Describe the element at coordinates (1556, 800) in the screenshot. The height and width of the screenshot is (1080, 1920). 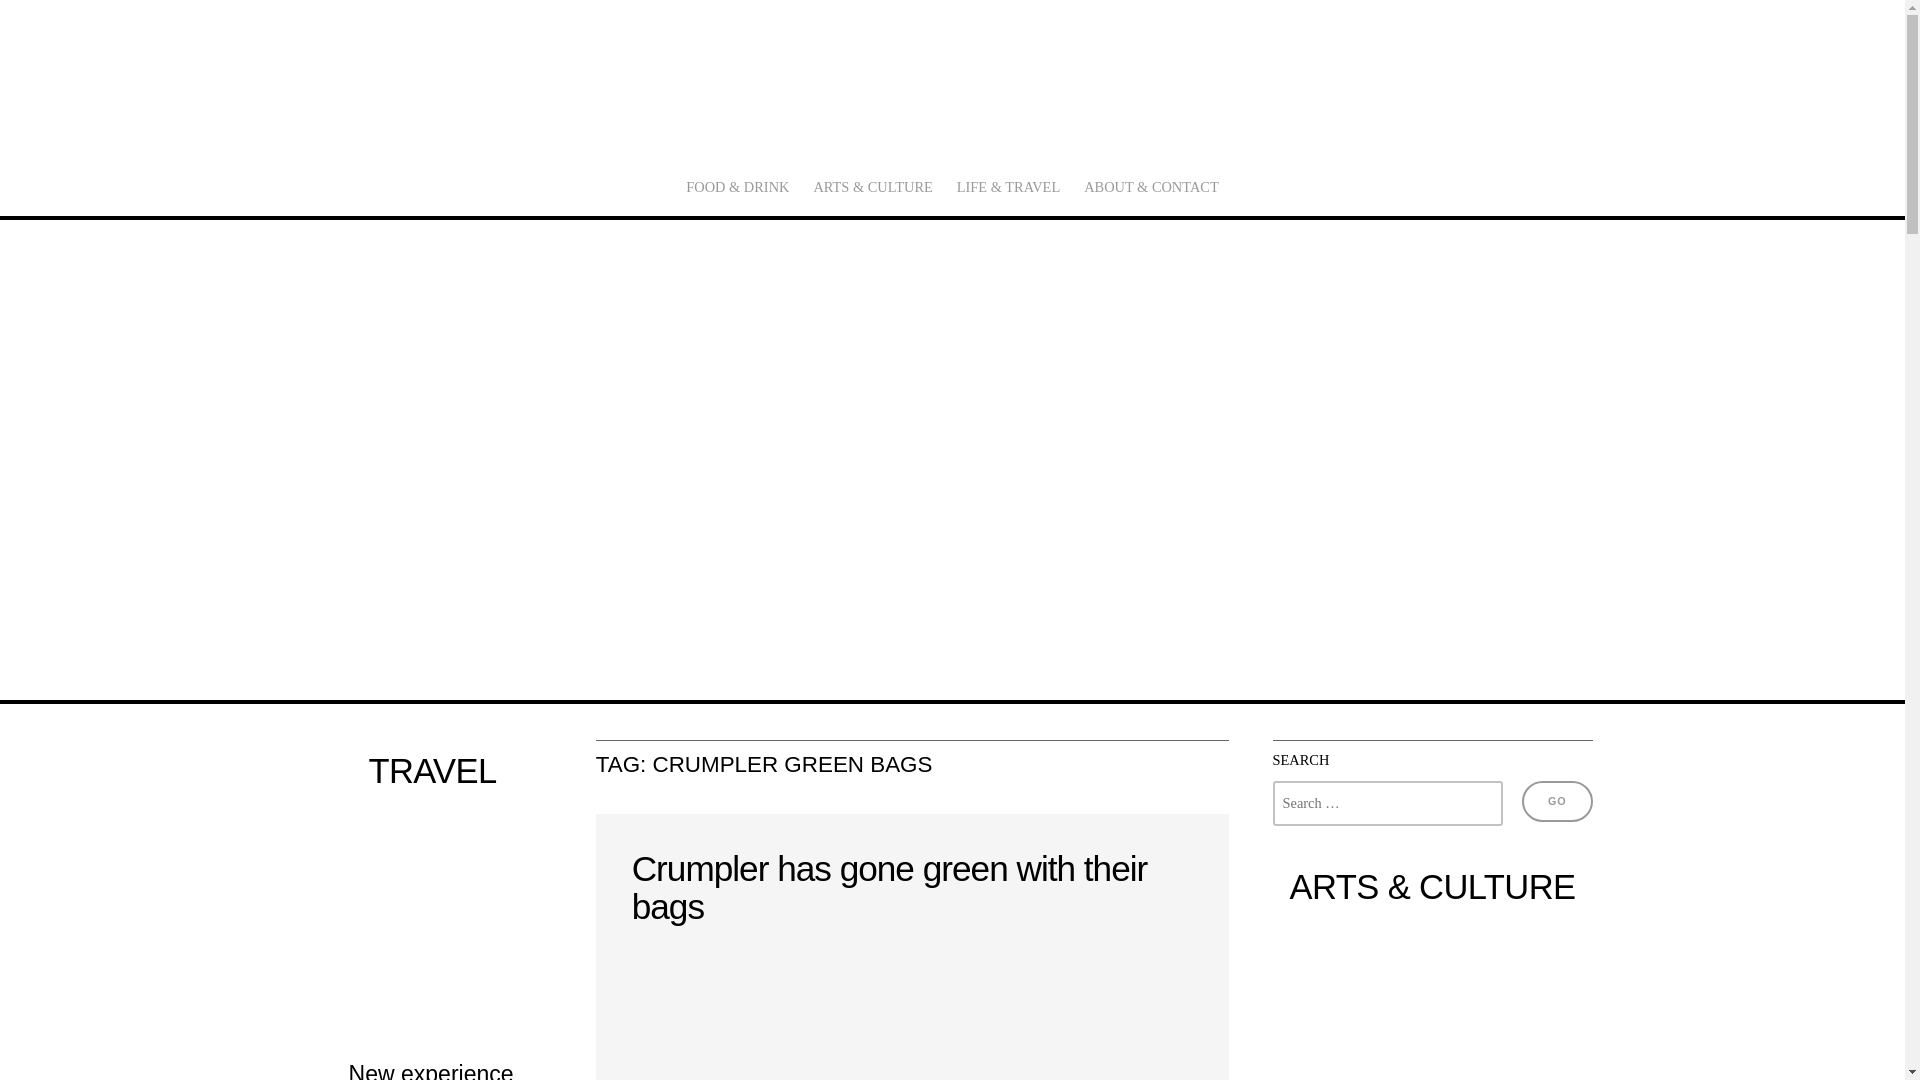
I see `Go` at that location.